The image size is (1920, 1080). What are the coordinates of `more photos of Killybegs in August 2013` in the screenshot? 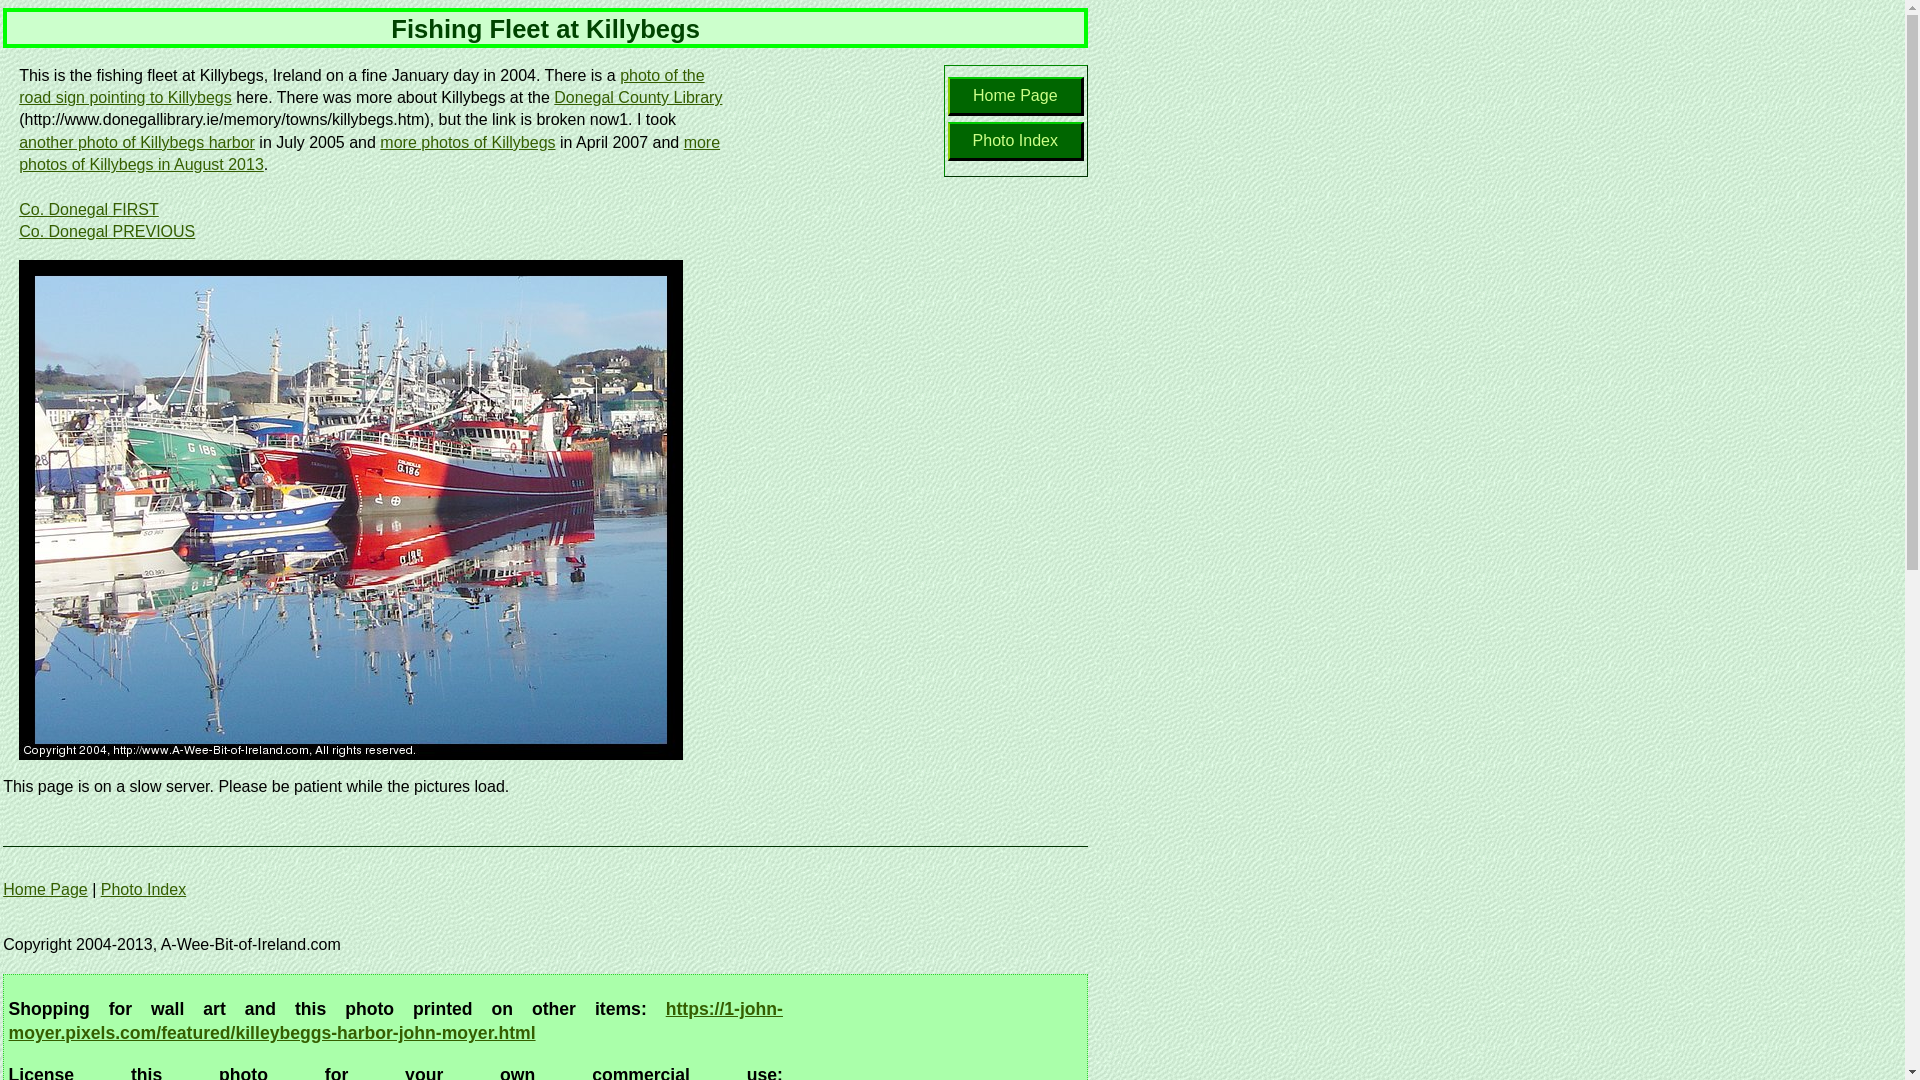 It's located at (370, 154).